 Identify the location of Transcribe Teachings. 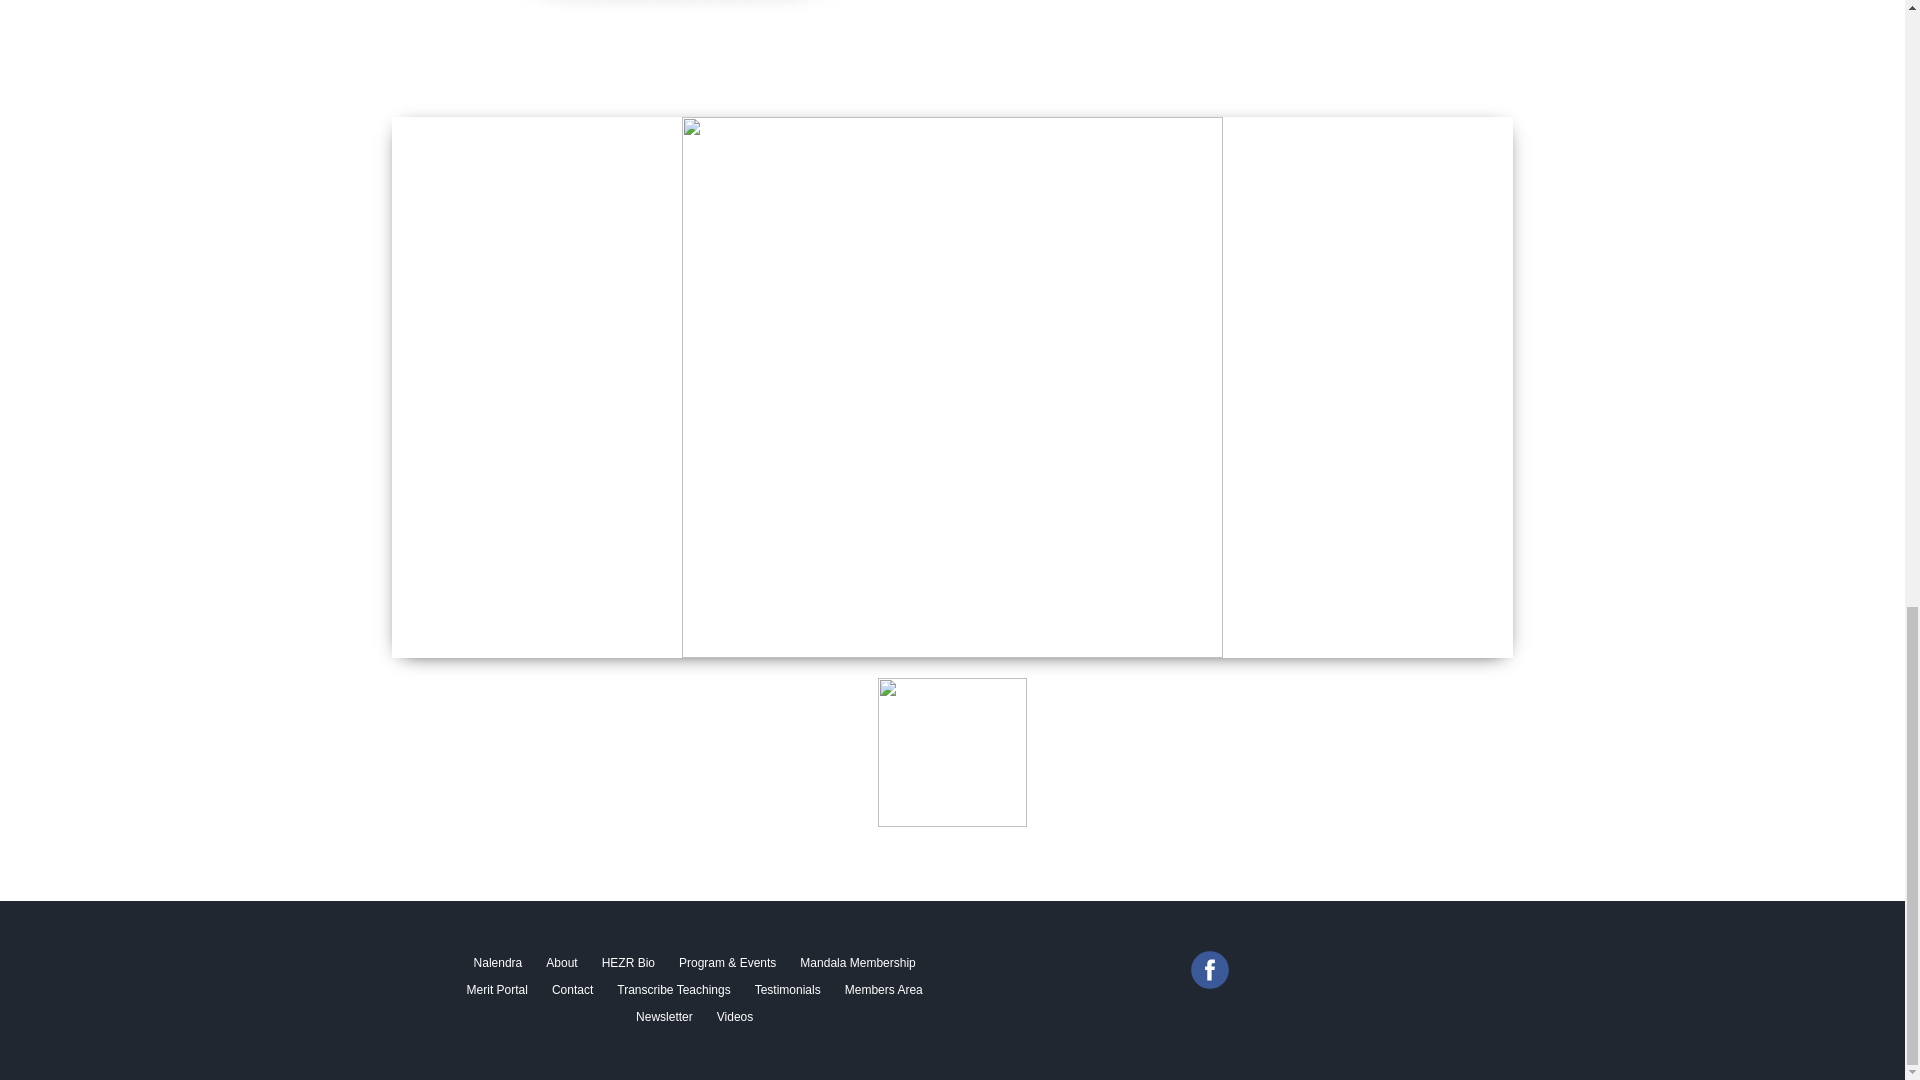
(672, 990).